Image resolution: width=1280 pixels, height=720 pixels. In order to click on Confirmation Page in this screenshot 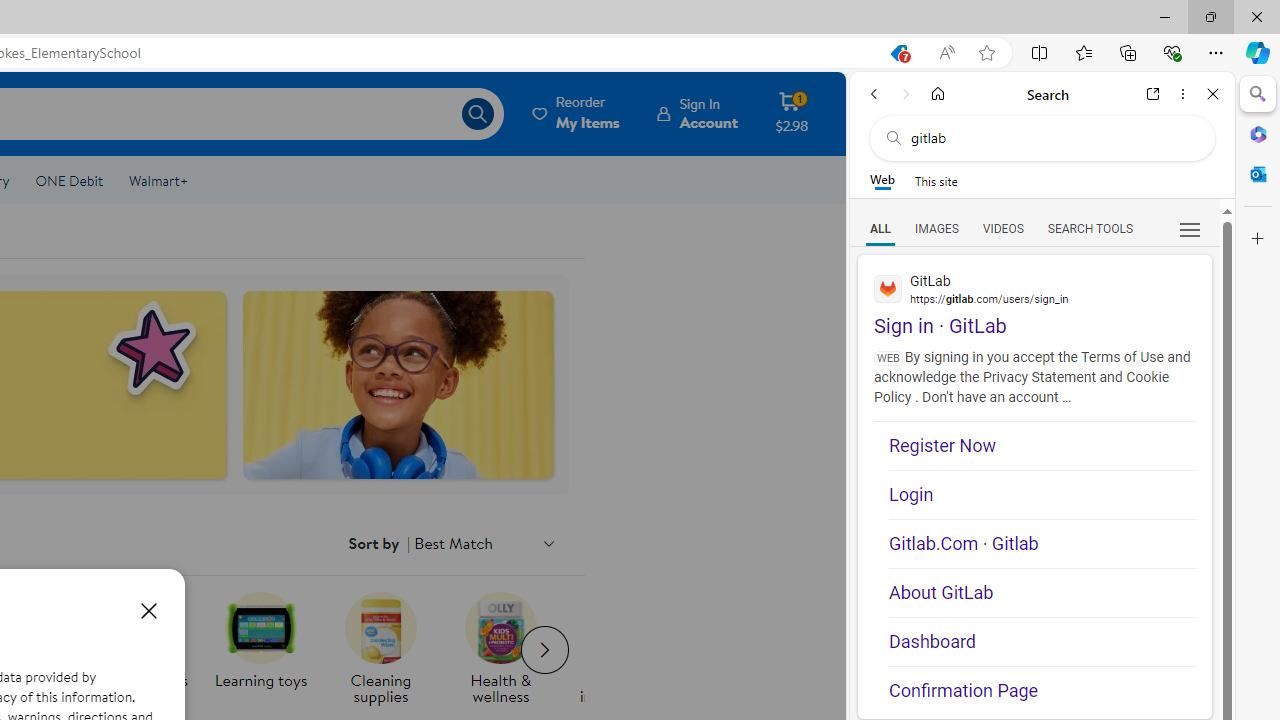, I will do `click(1042, 690)`.